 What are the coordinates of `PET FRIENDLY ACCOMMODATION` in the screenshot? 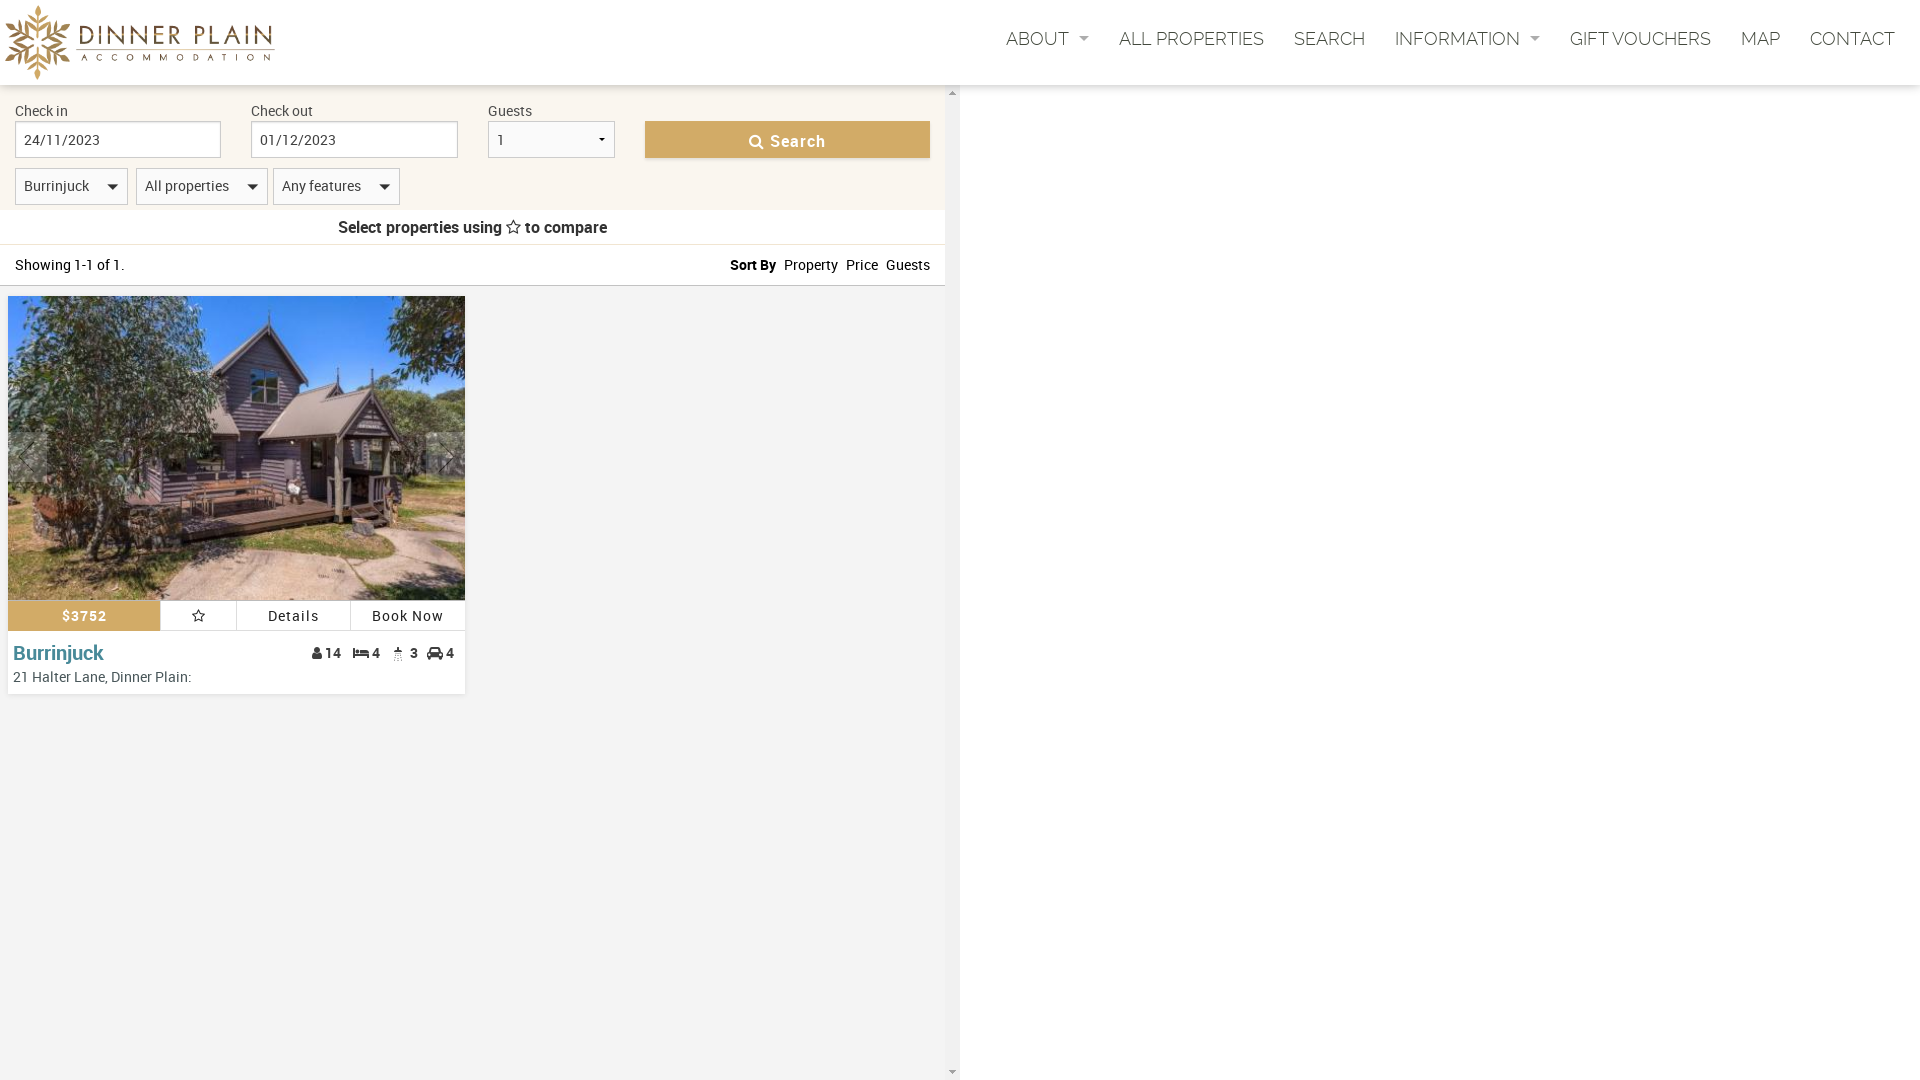 It's located at (1468, 142).